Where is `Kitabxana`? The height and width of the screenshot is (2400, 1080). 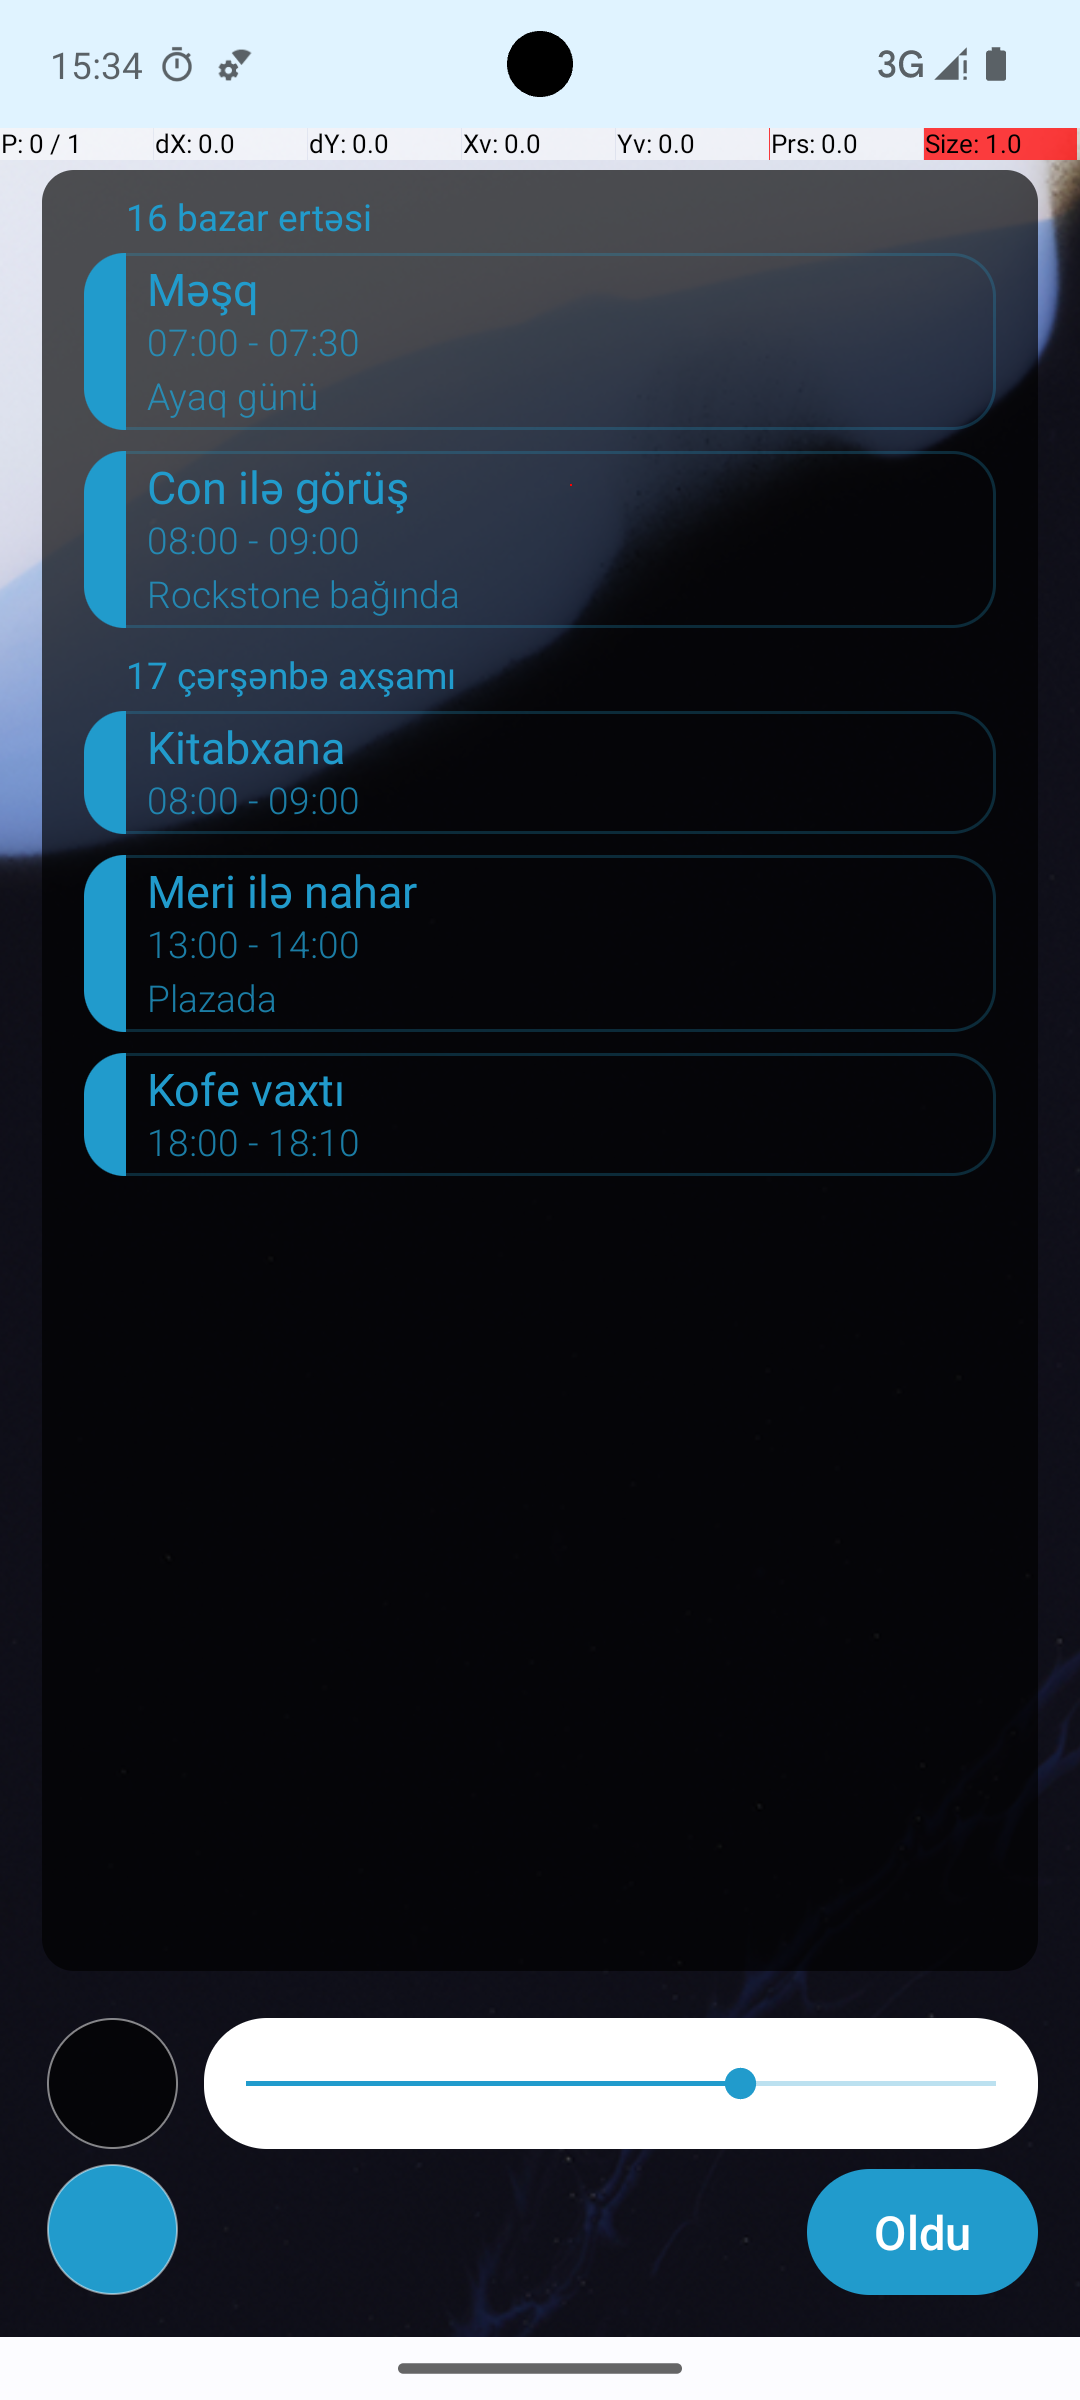
Kitabxana is located at coordinates (572, 746).